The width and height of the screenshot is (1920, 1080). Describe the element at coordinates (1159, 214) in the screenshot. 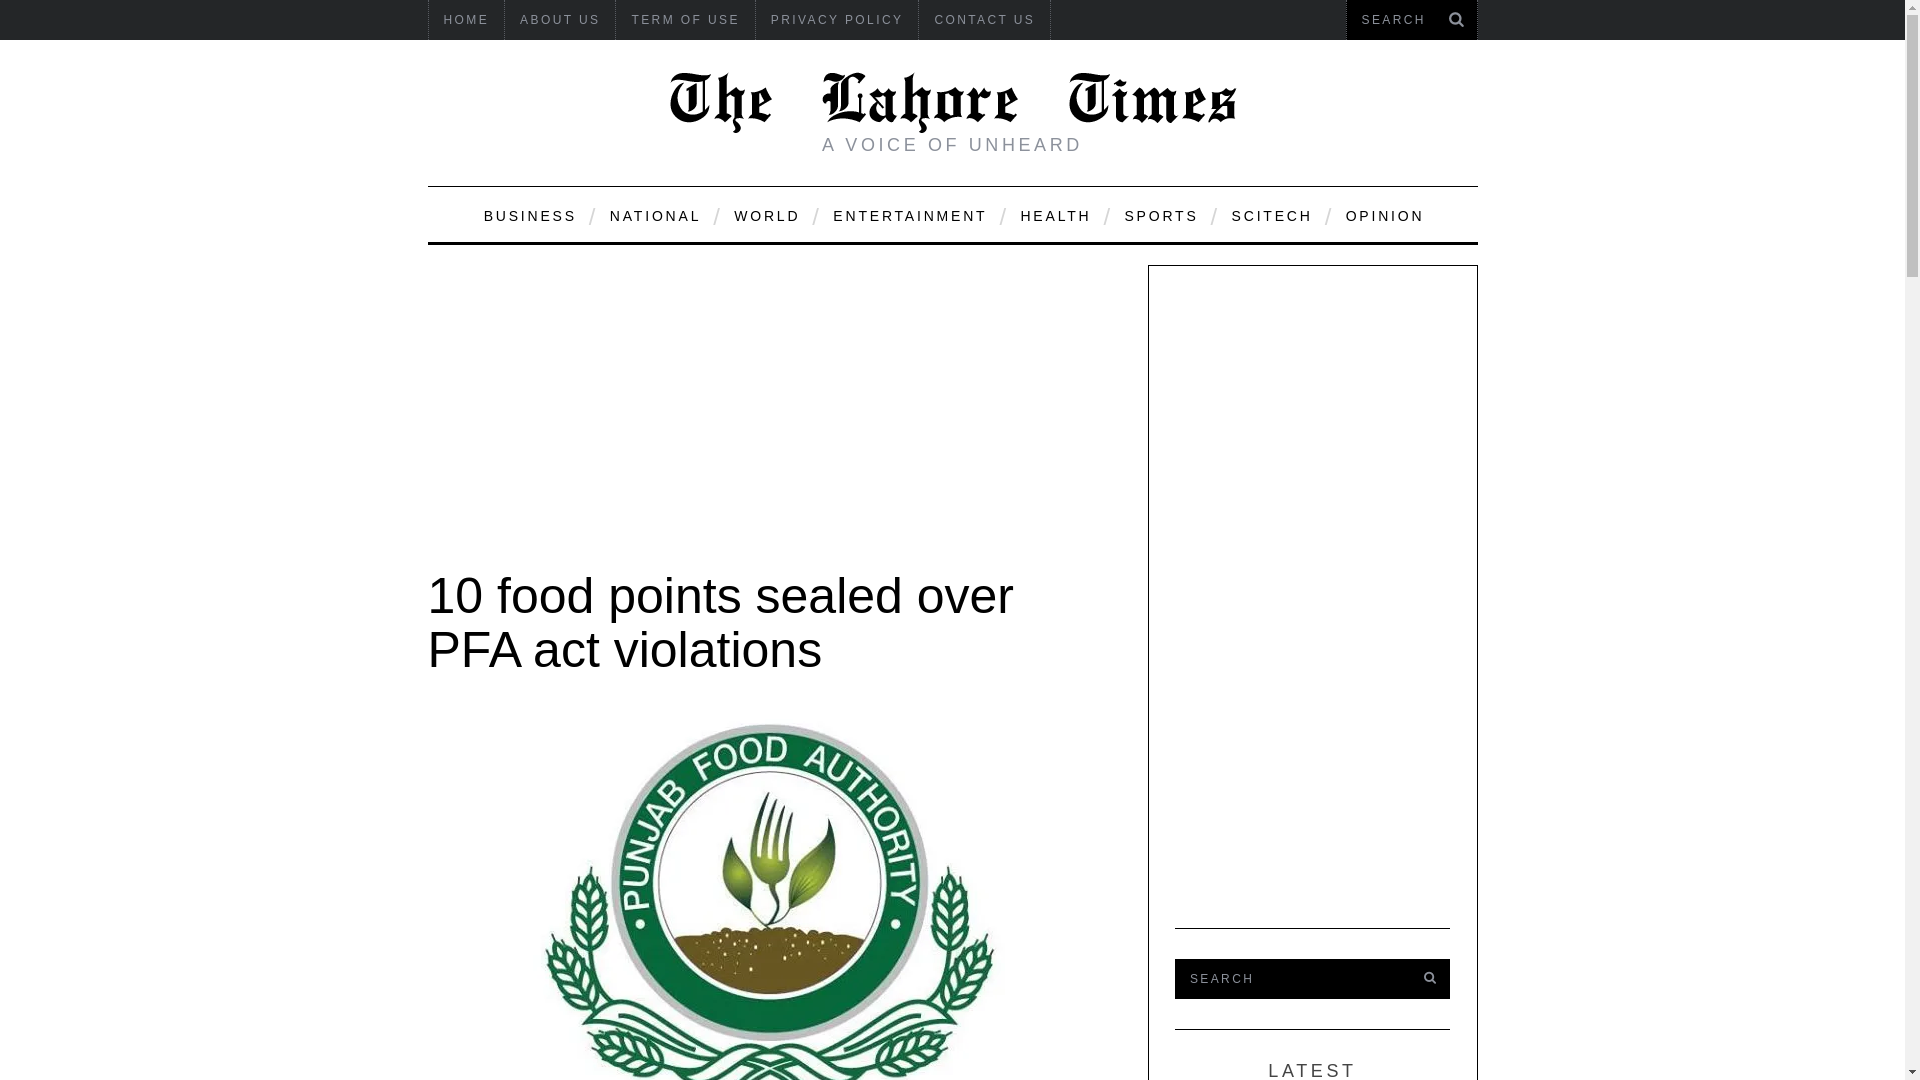

I see `SPORTS` at that location.